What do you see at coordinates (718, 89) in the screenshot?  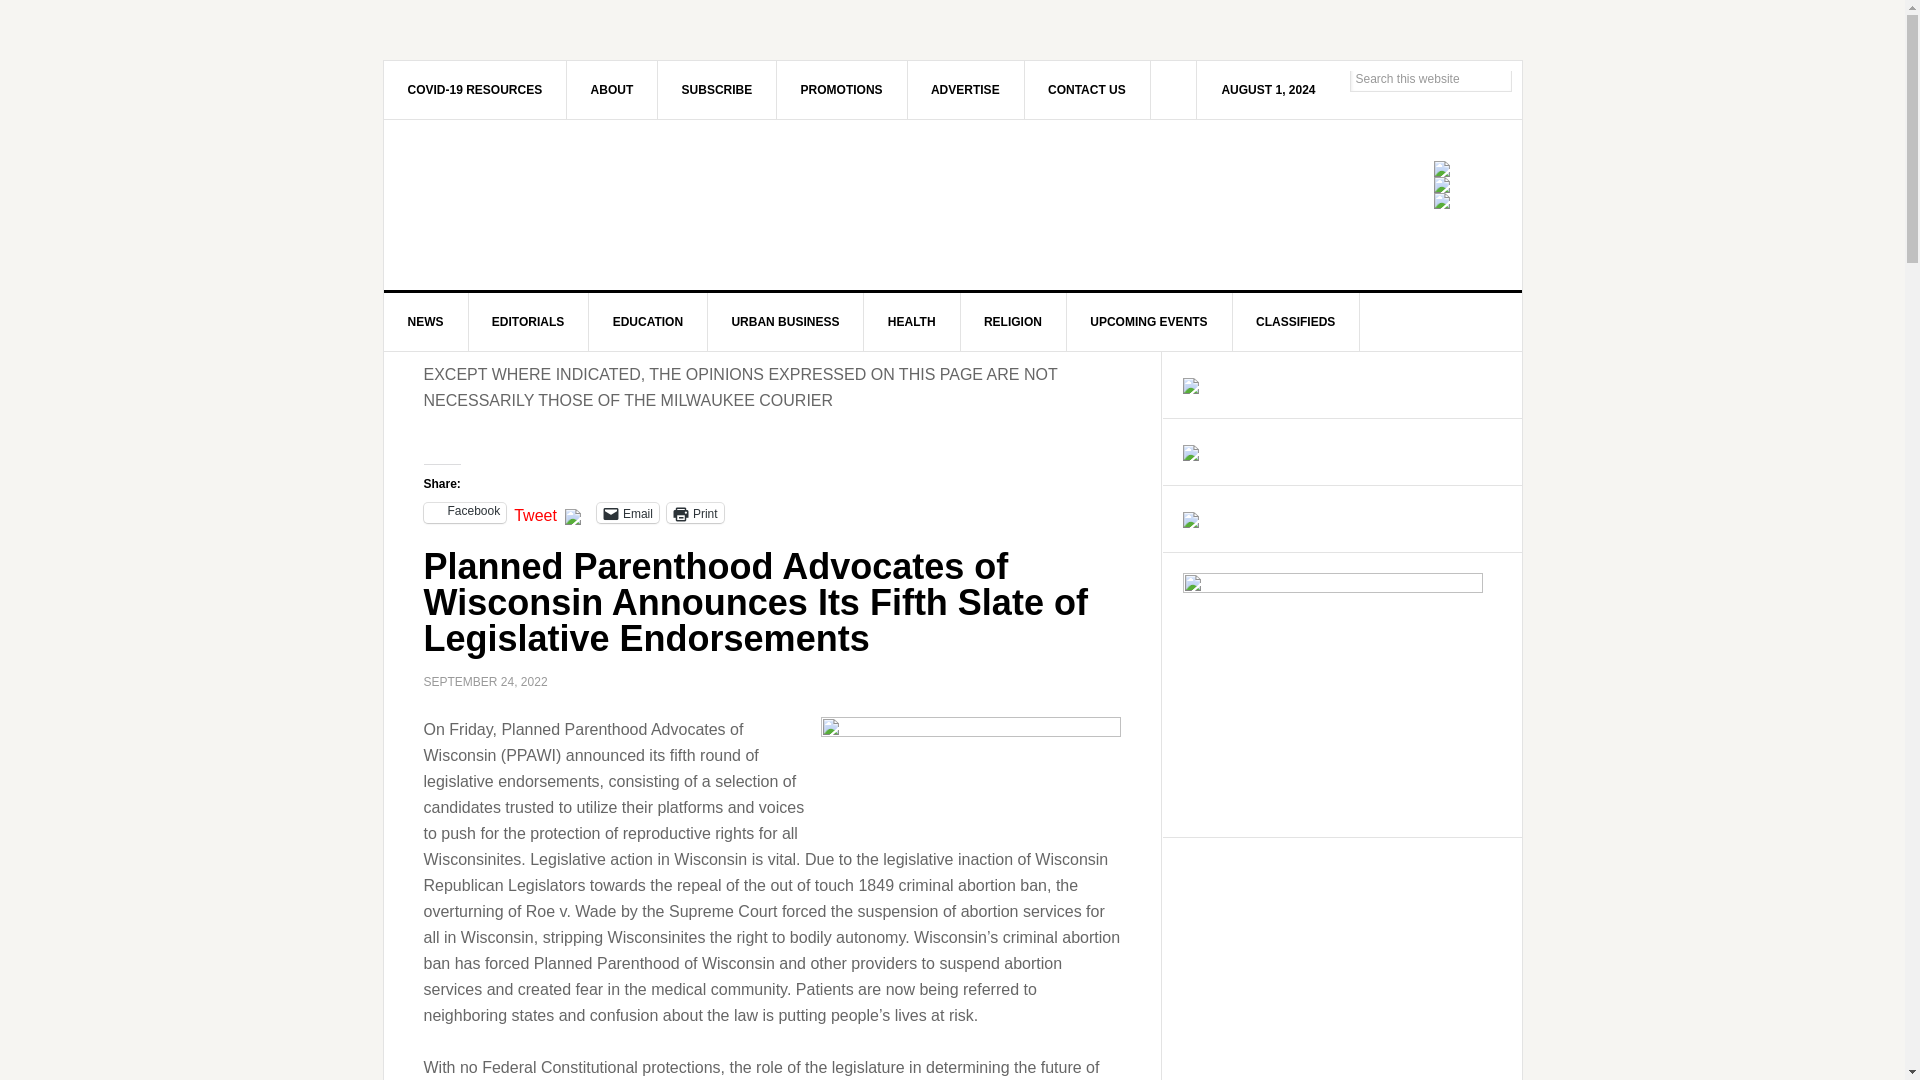 I see `SUBSCRIBE` at bounding box center [718, 89].